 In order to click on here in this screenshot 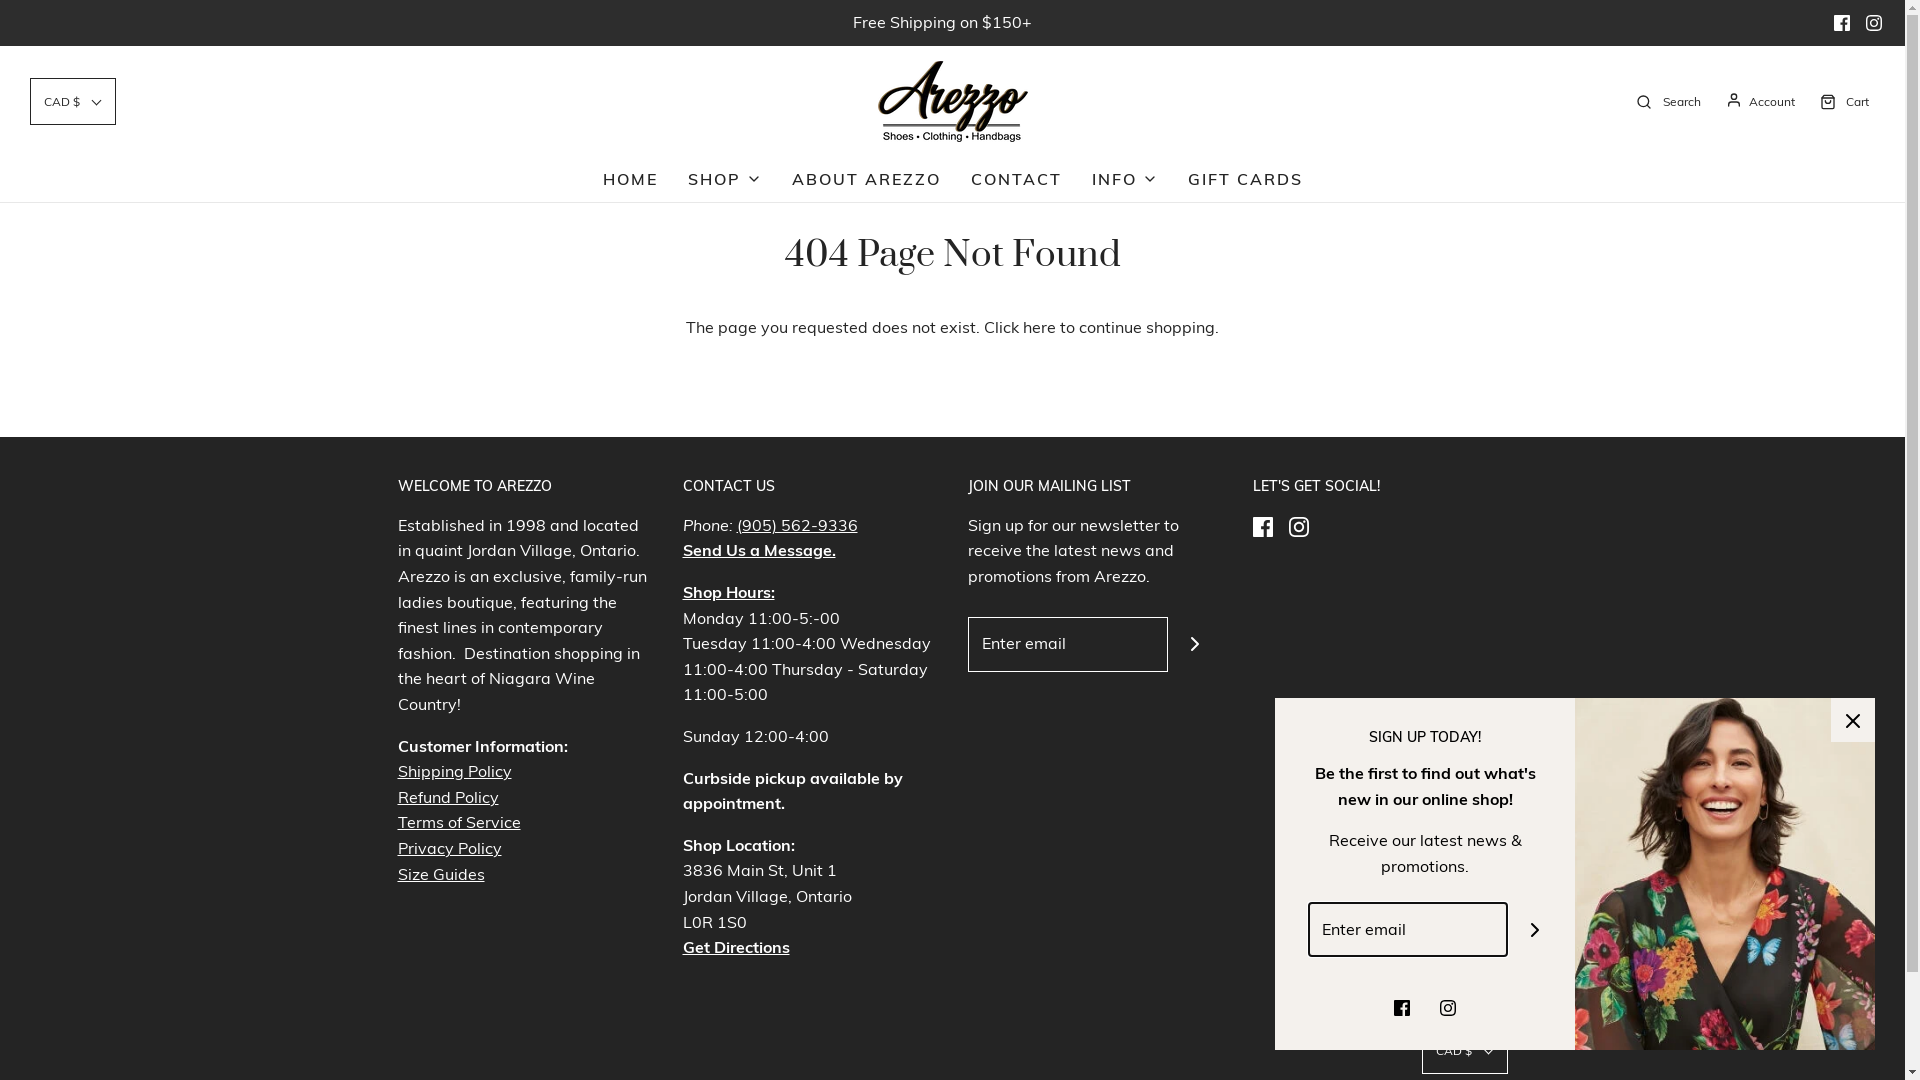, I will do `click(1040, 327)`.